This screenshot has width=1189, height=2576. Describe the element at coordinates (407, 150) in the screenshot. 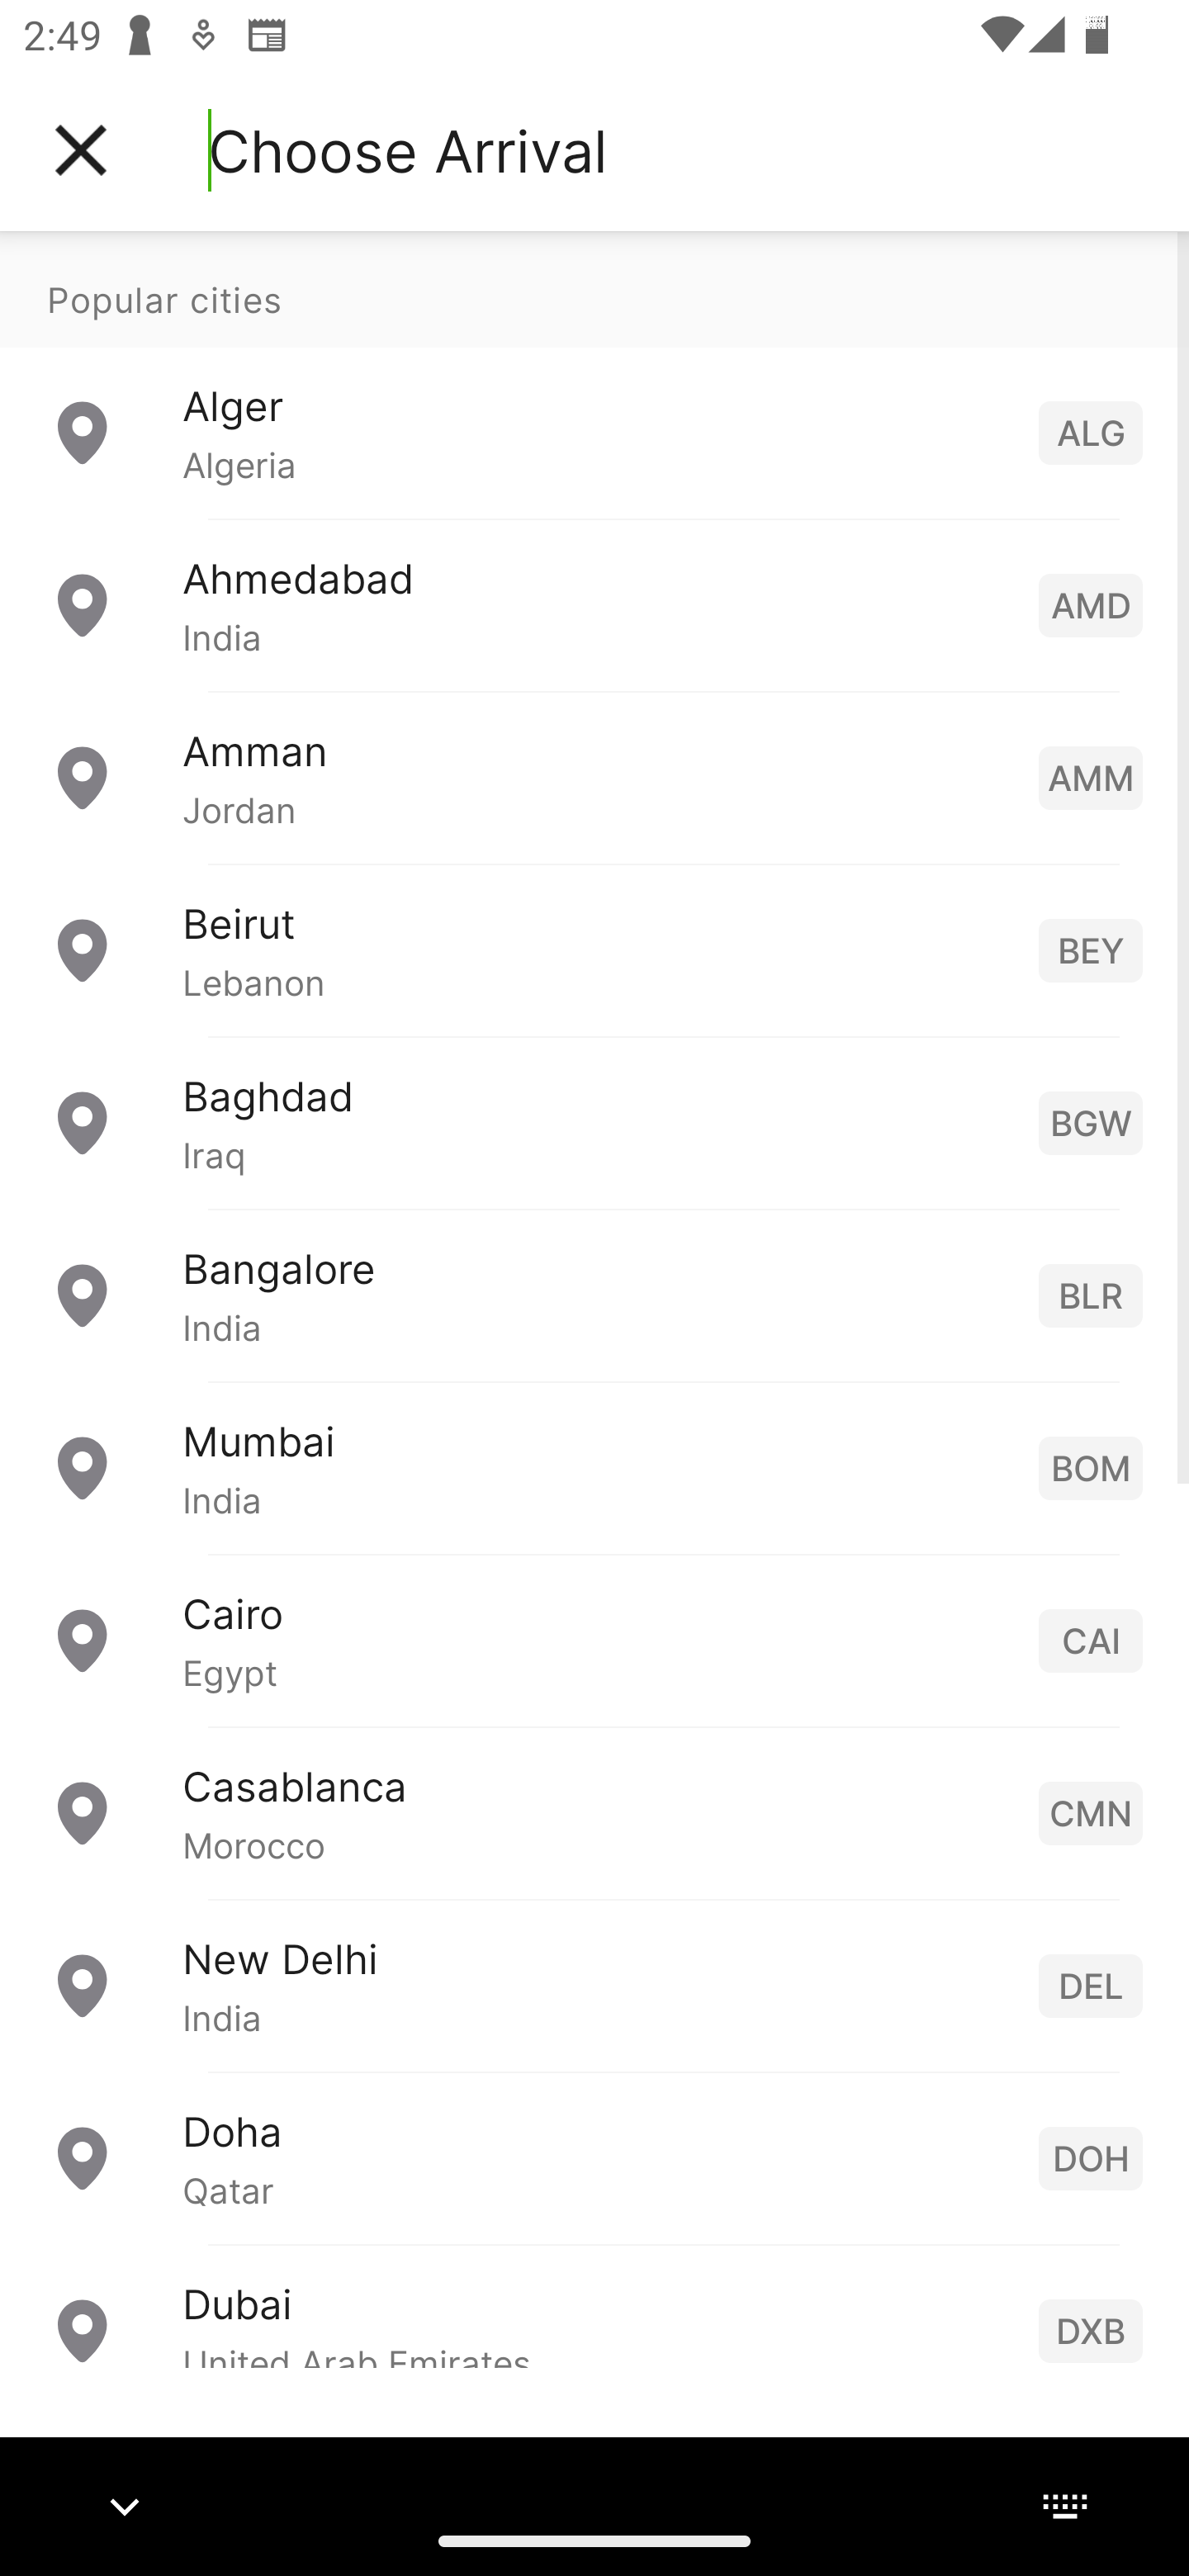

I see `Choose Arrival` at that location.